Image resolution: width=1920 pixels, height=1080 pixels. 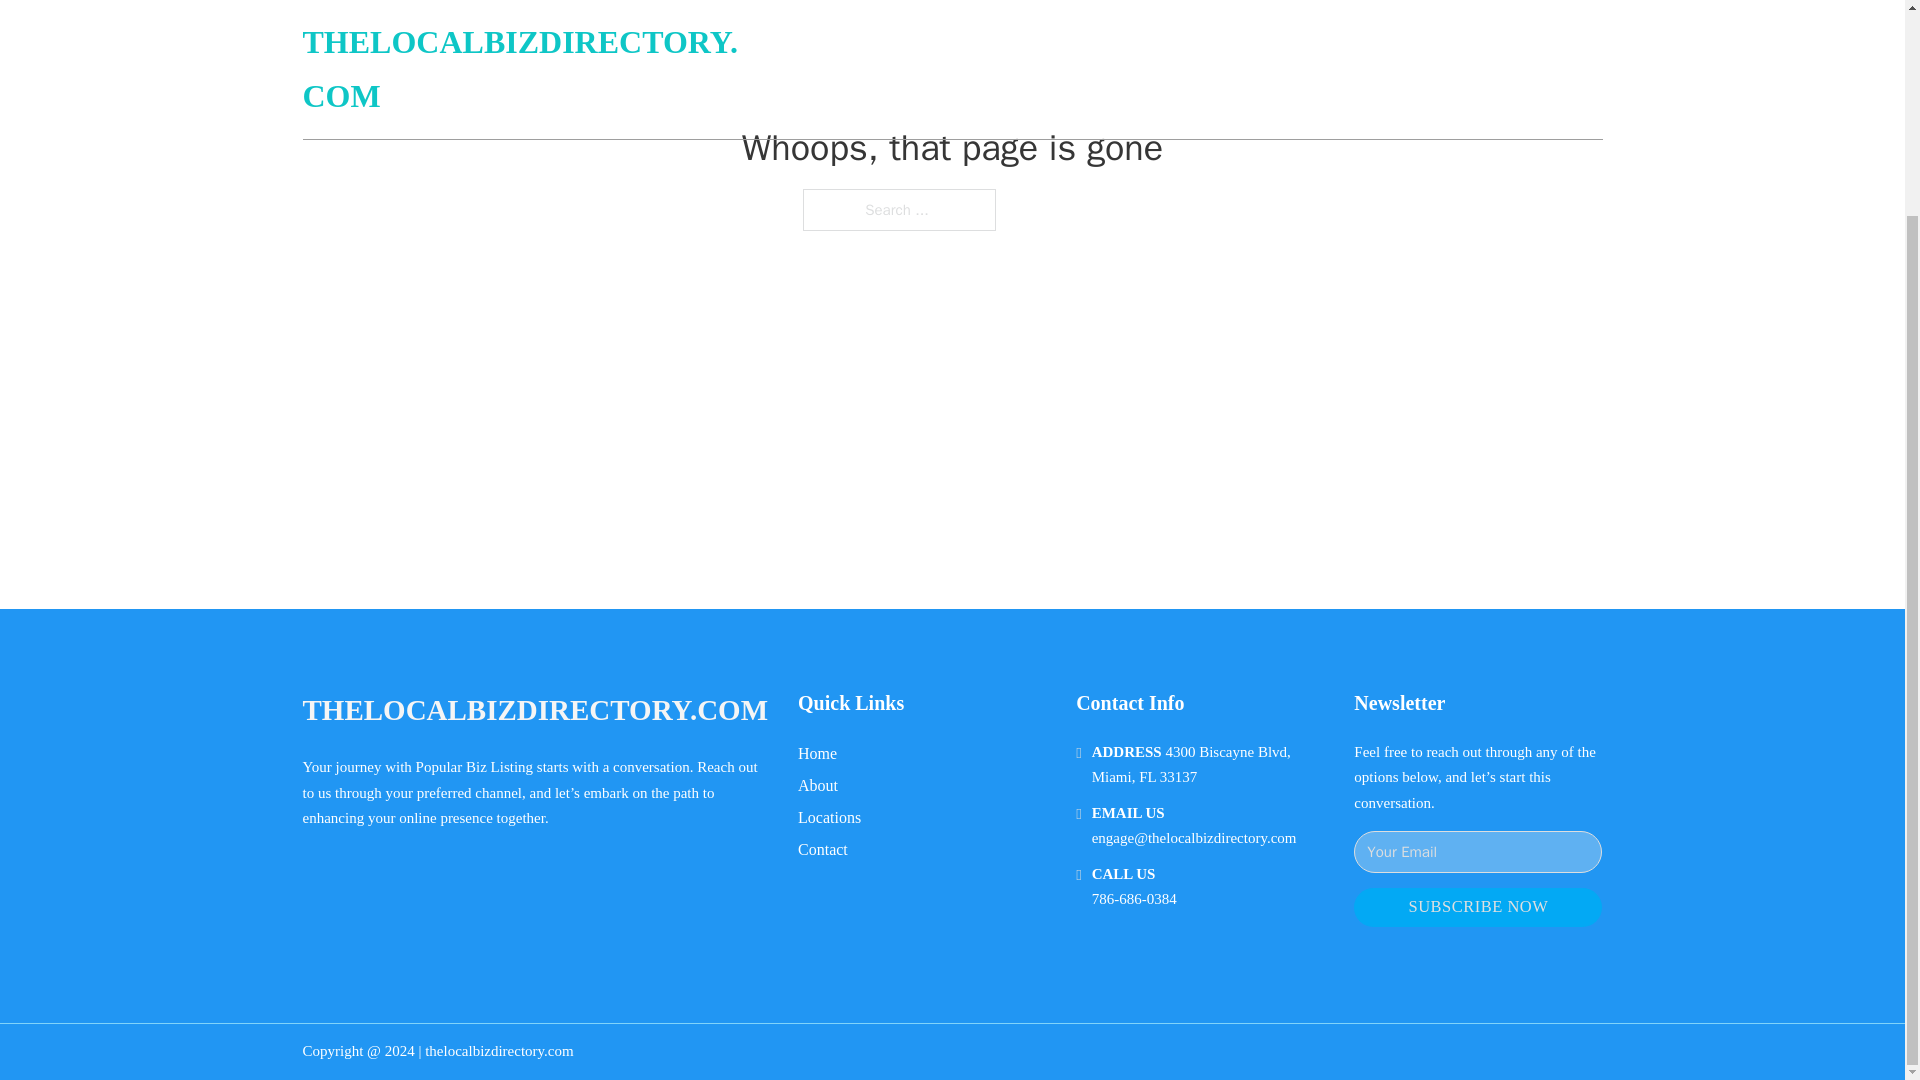 I want to click on Locations, so click(x=829, y=816).